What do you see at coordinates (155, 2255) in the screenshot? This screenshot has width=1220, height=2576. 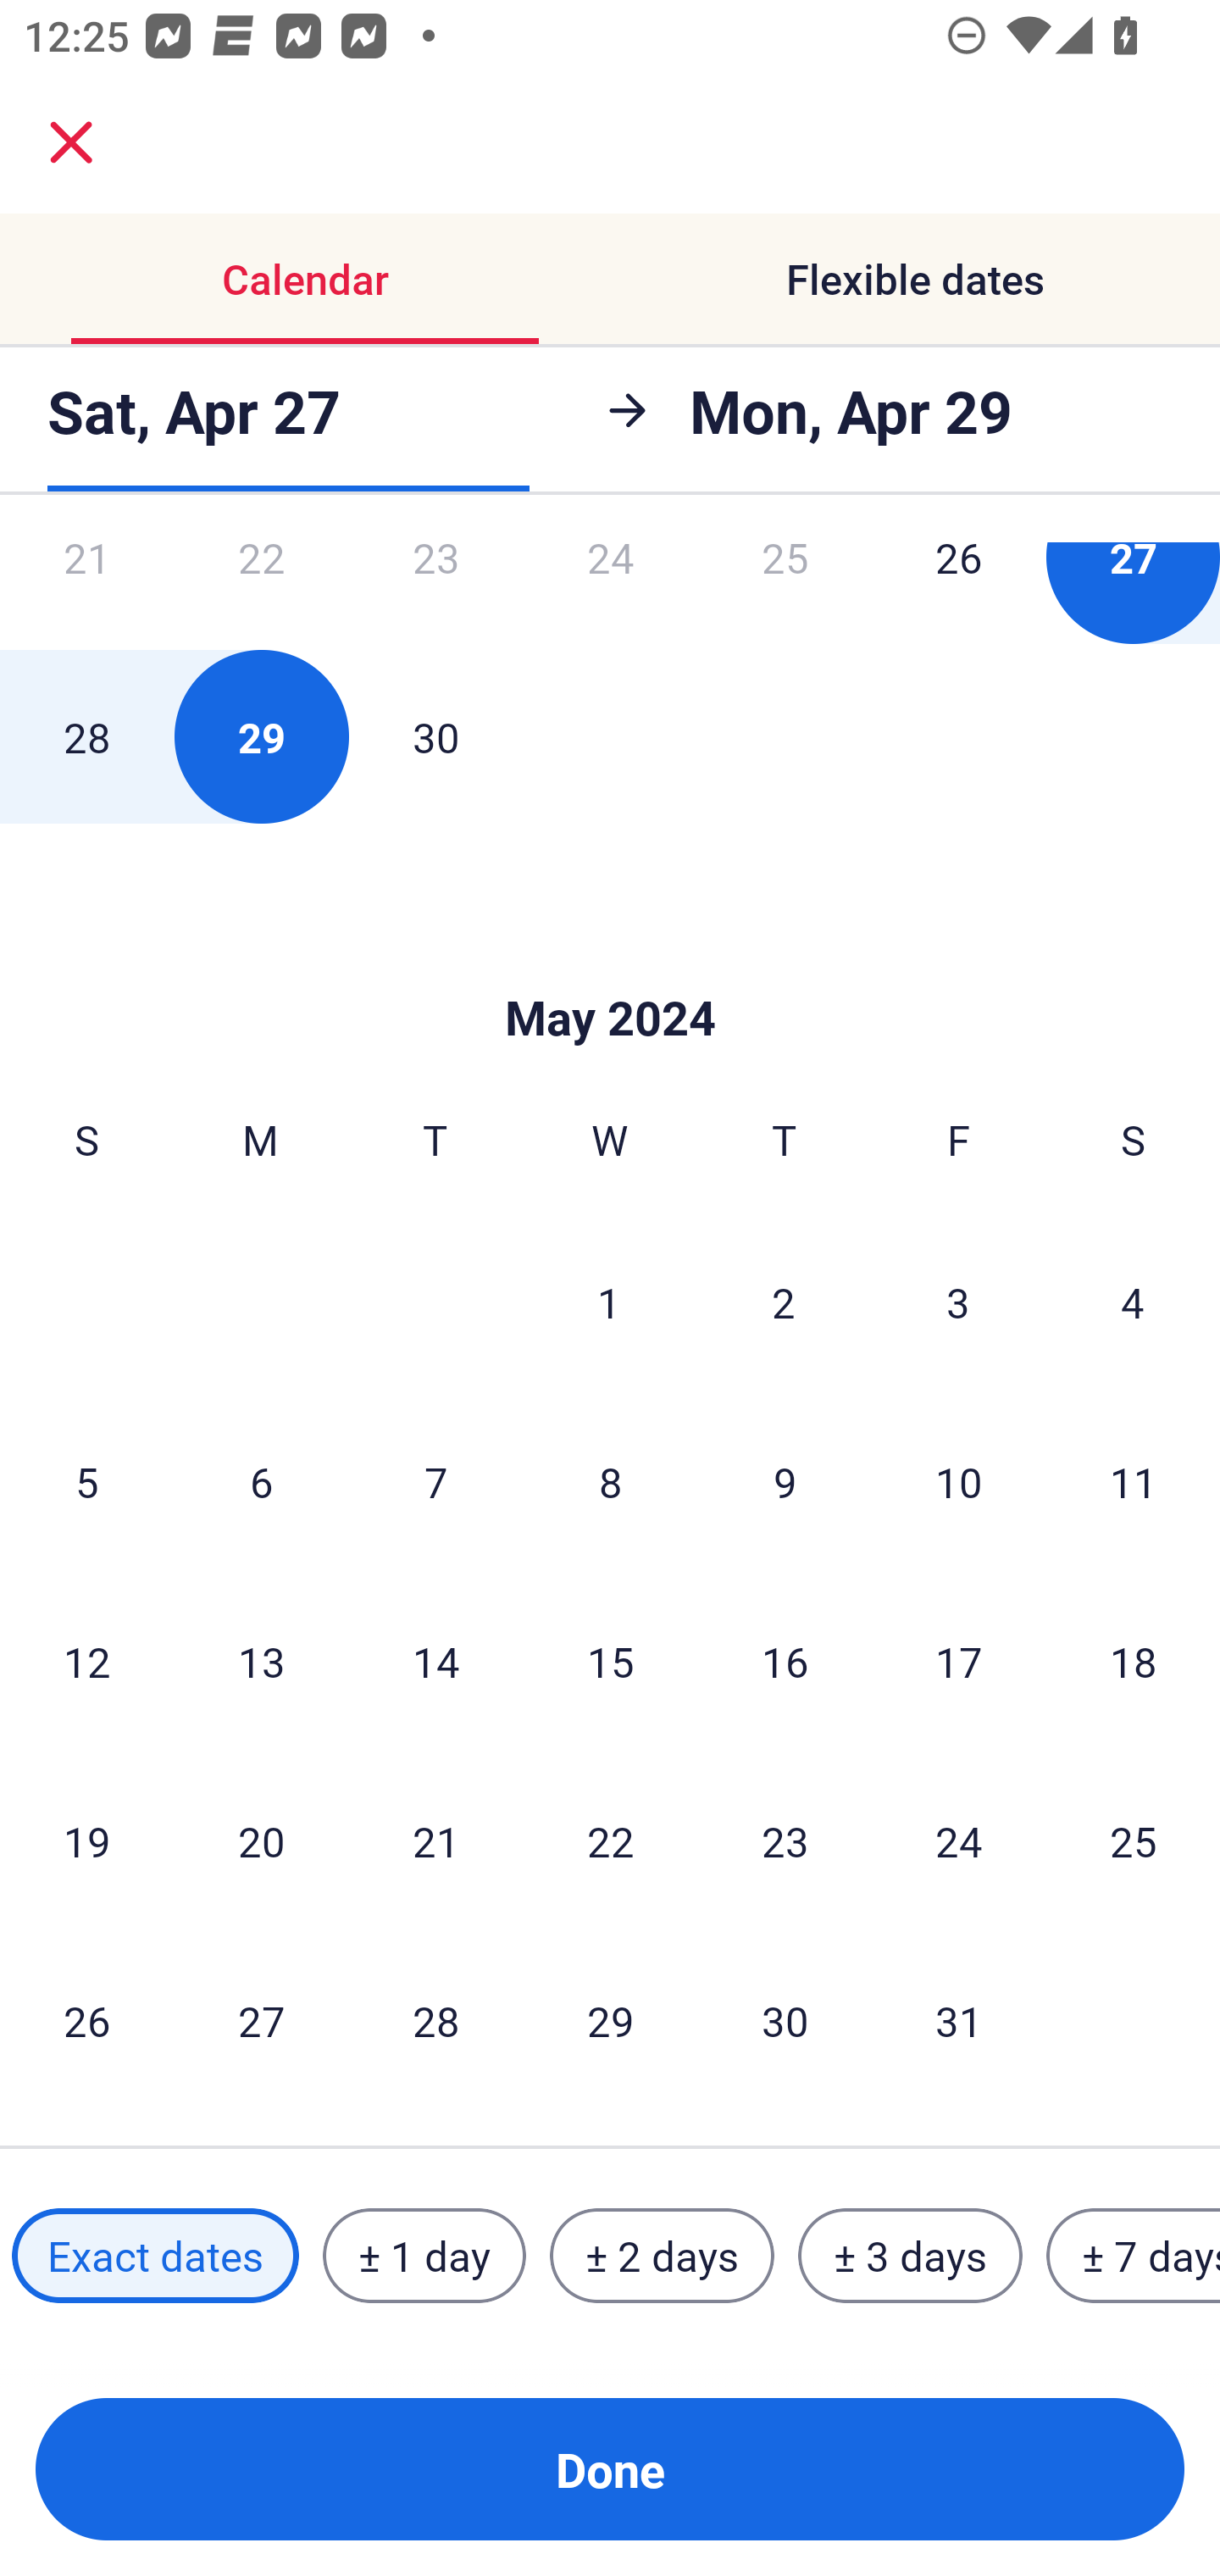 I see `Exact dates` at bounding box center [155, 2255].